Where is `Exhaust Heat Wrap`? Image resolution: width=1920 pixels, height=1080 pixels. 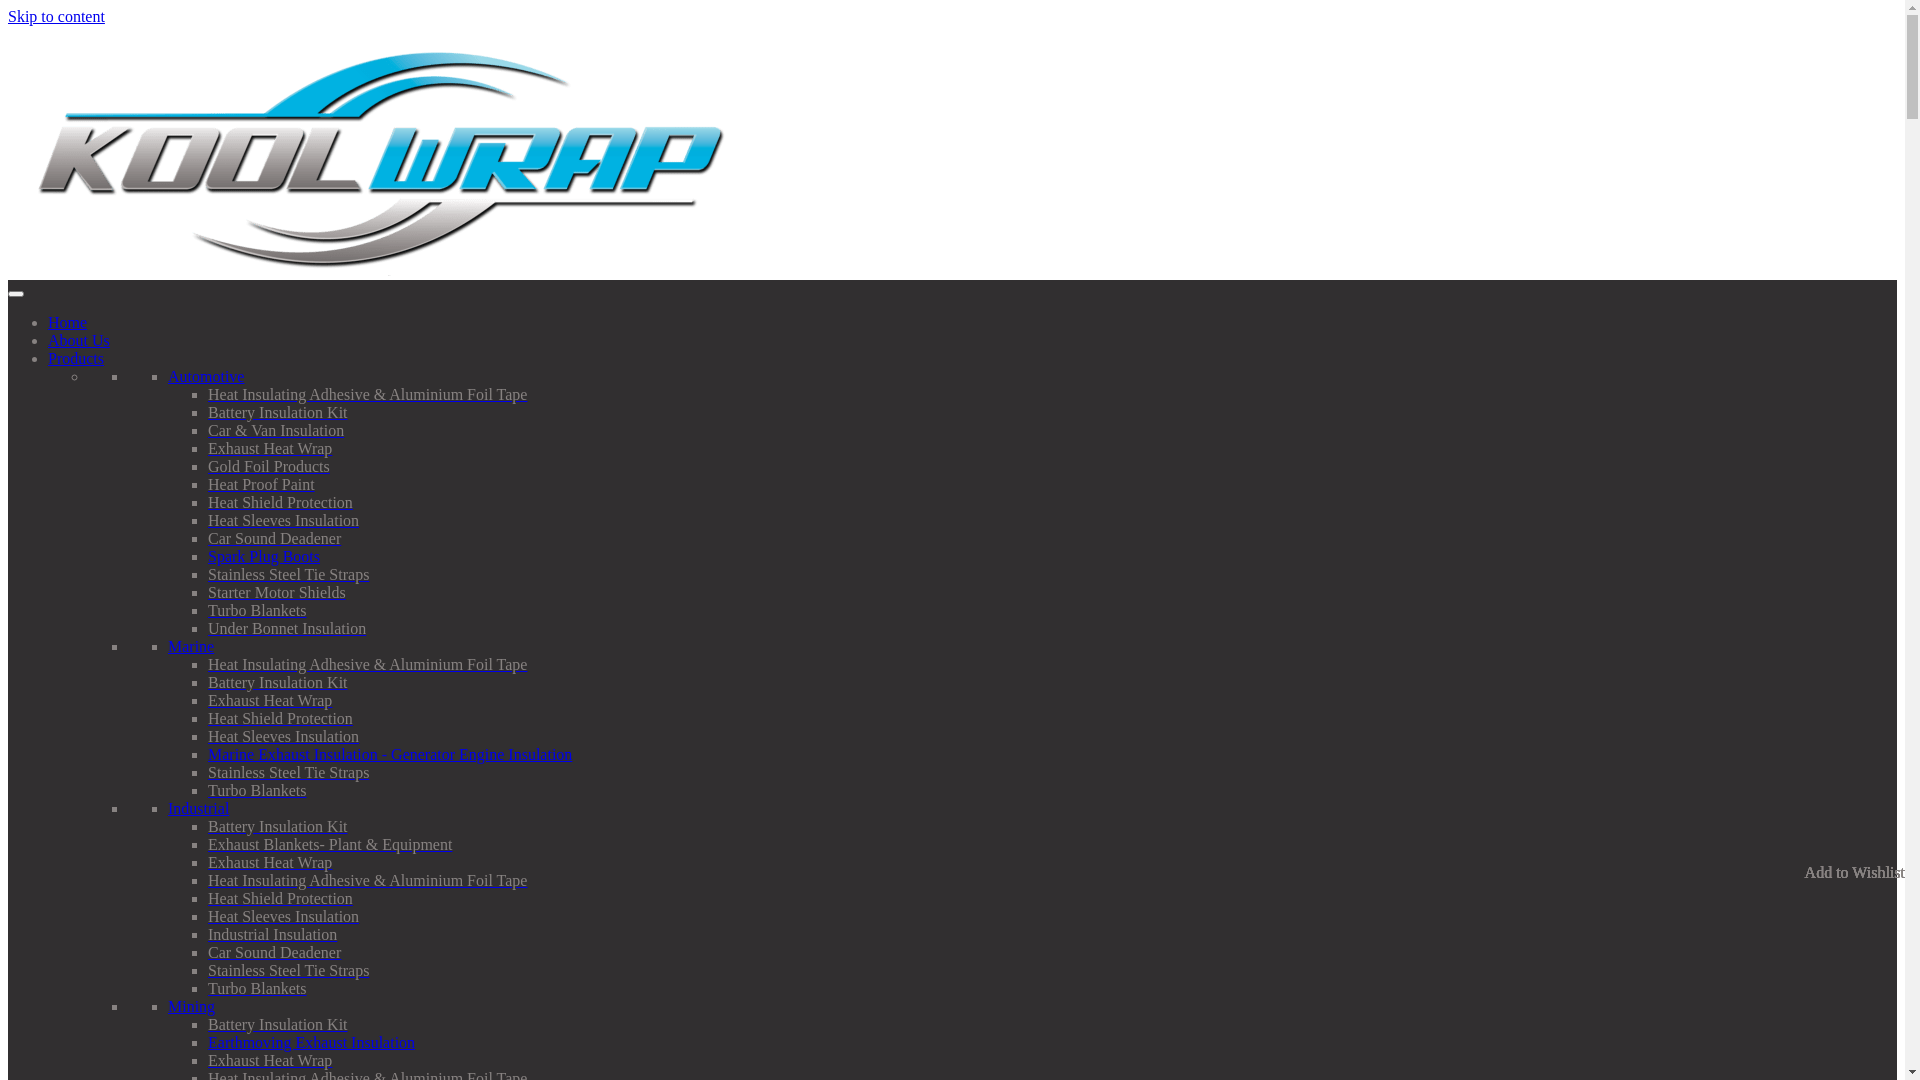 Exhaust Heat Wrap is located at coordinates (270, 700).